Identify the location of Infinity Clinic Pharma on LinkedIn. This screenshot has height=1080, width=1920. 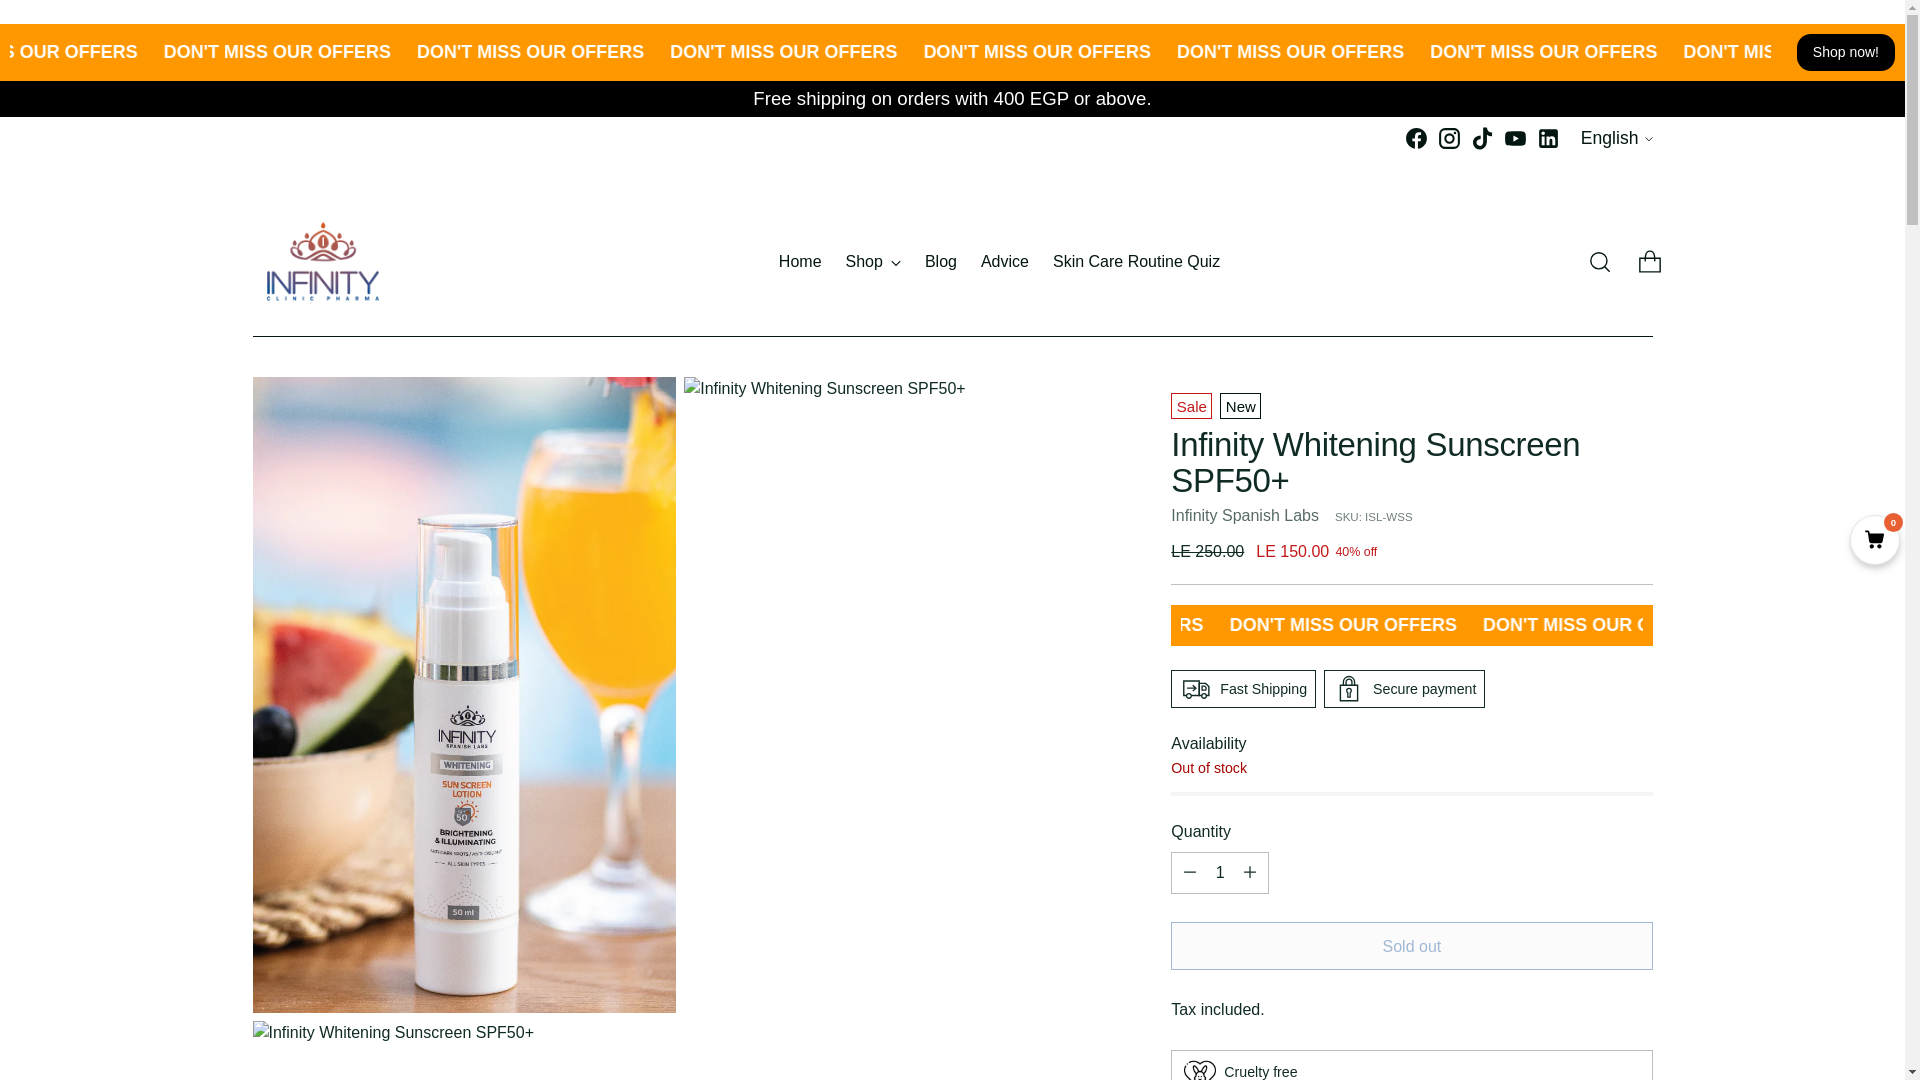
(1548, 138).